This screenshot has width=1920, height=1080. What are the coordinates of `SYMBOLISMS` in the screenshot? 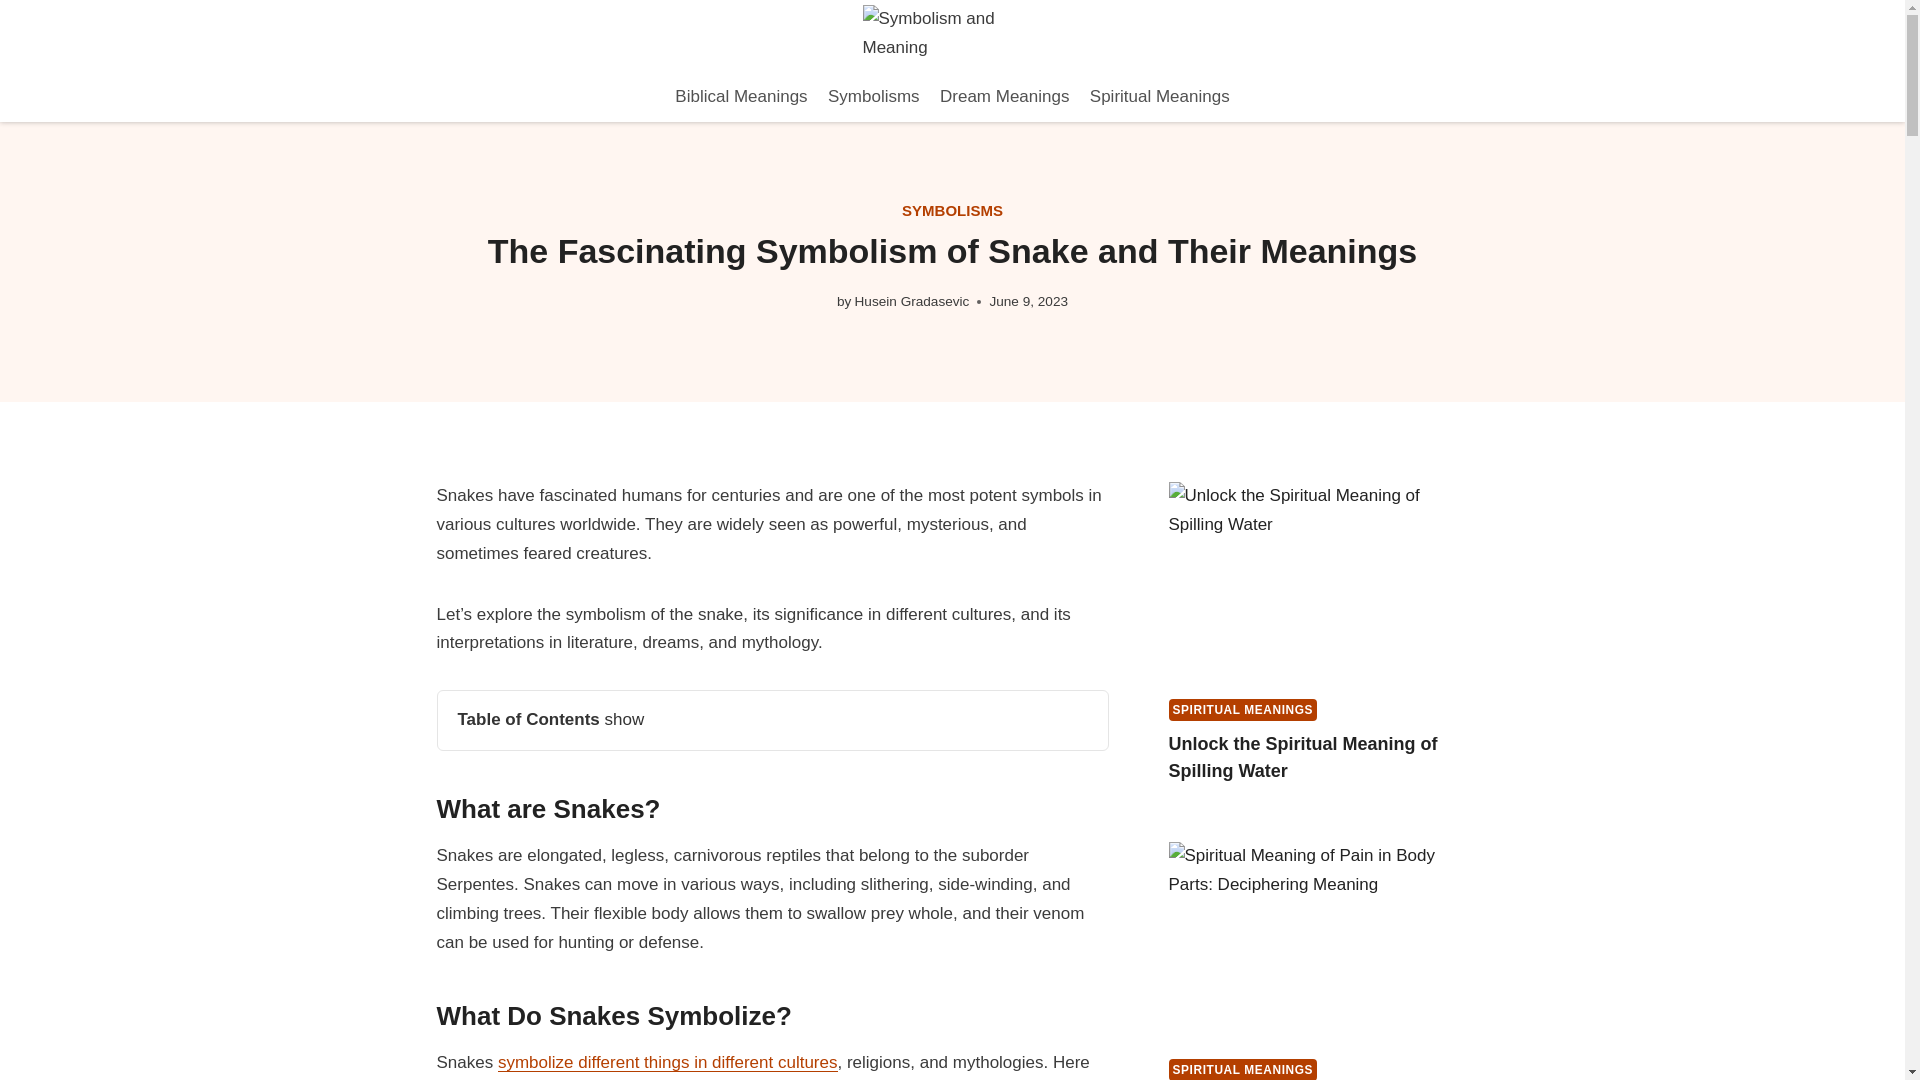 It's located at (952, 210).